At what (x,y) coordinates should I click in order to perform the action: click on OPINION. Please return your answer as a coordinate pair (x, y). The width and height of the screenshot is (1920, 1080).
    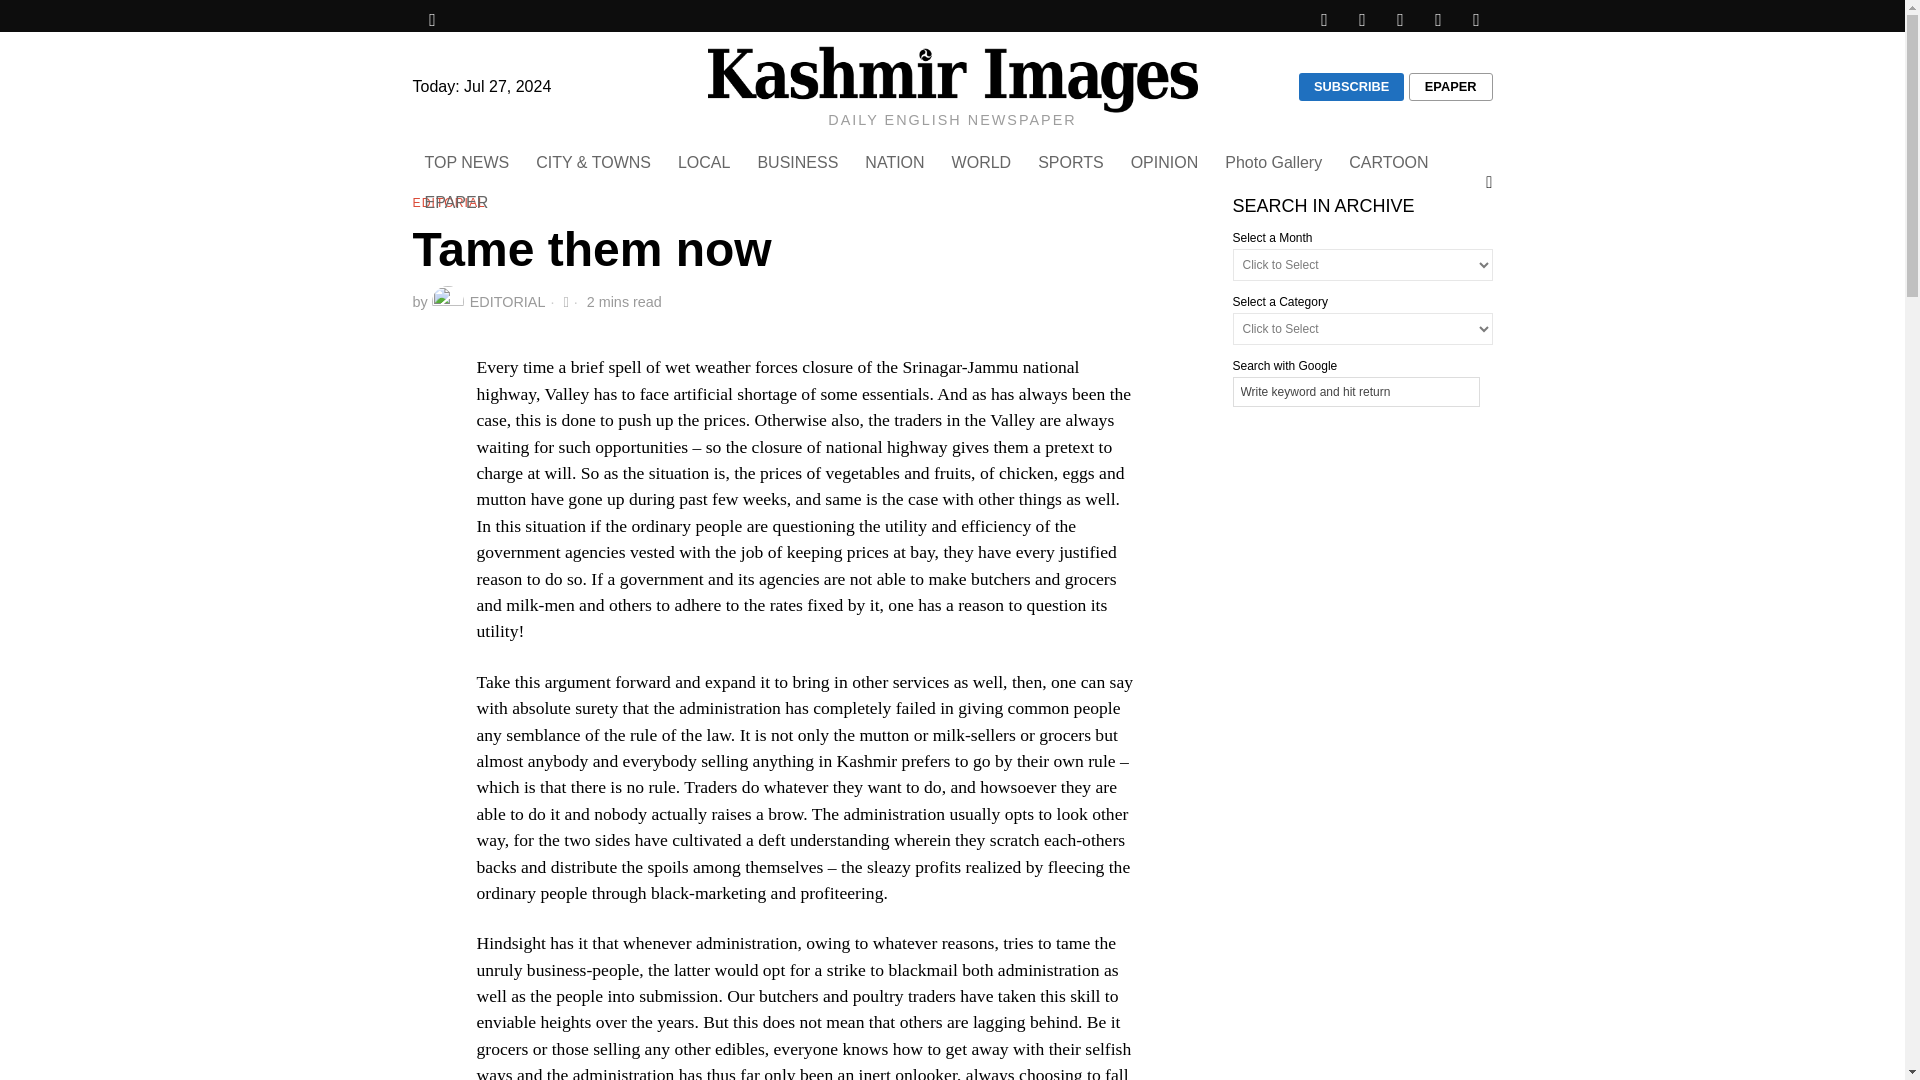
    Looking at the image, I should click on (1166, 162).